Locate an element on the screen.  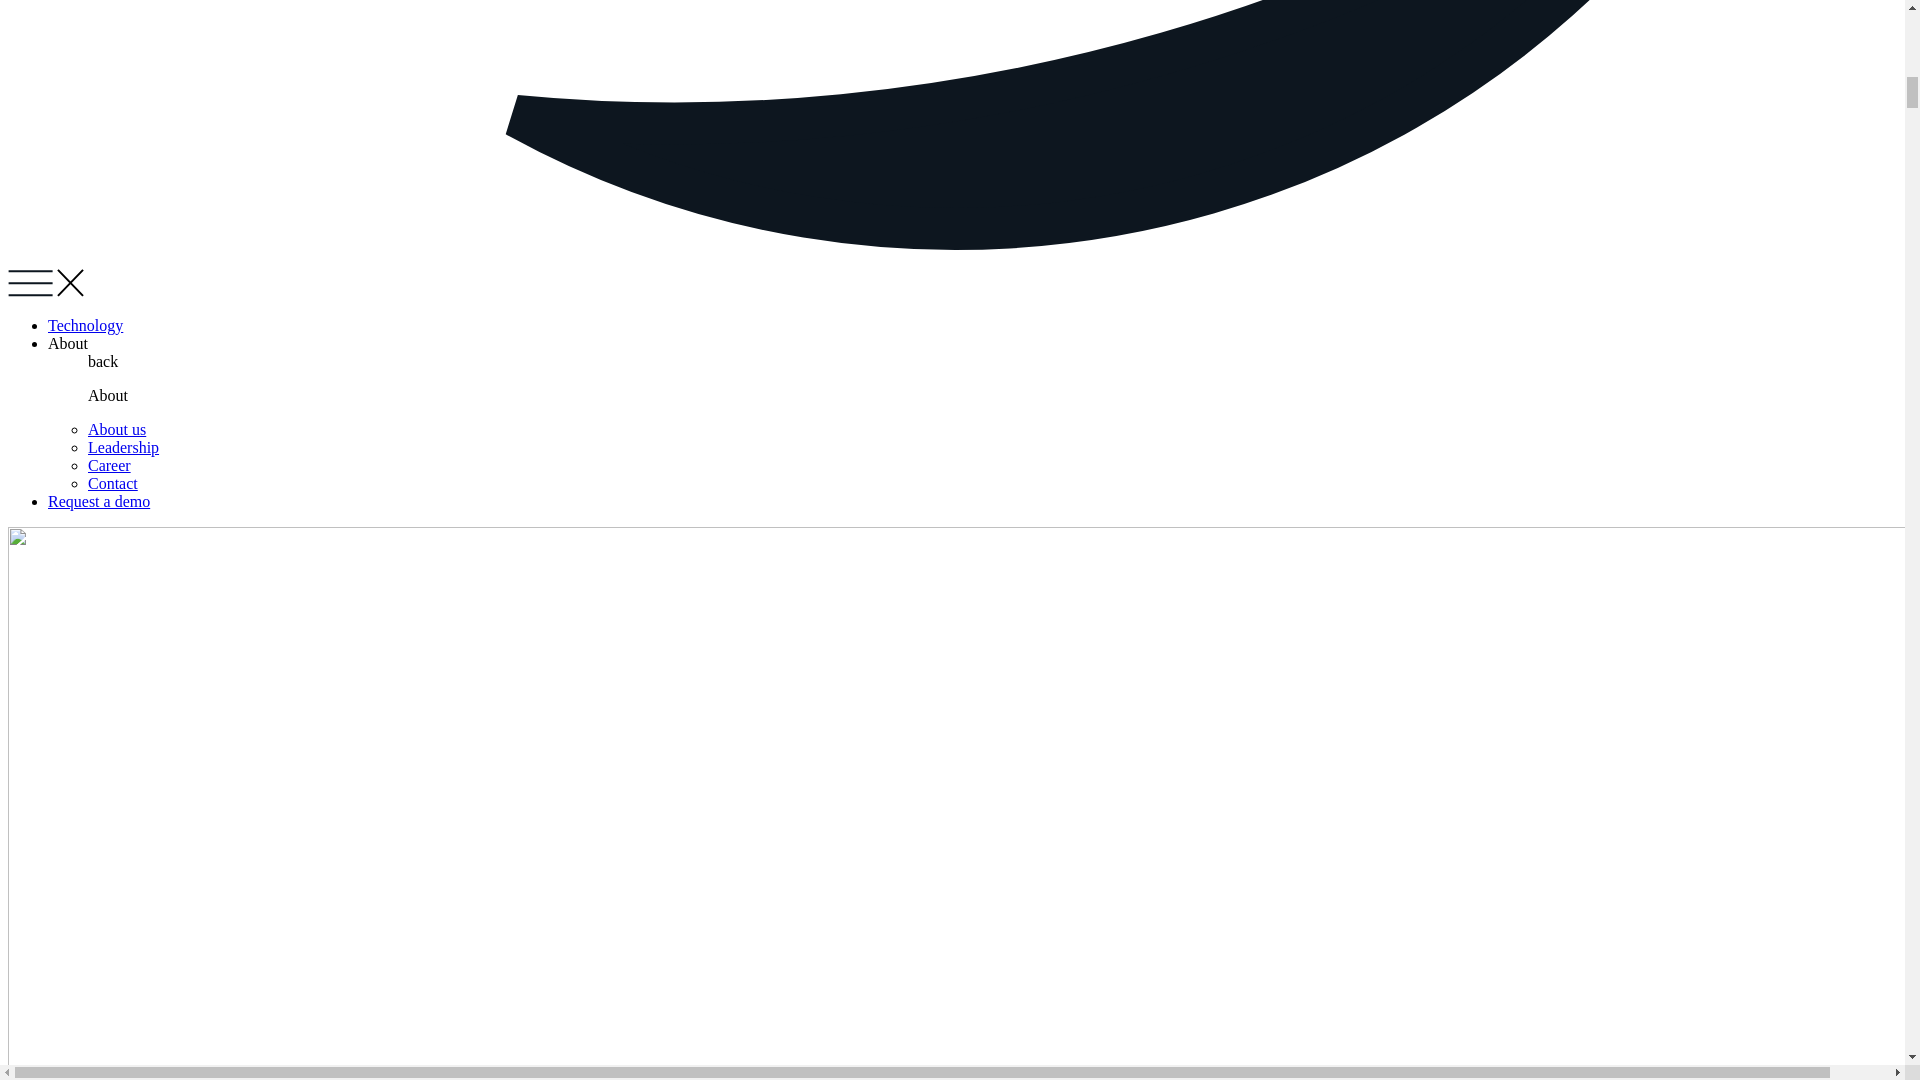
Technology is located at coordinates (85, 325).